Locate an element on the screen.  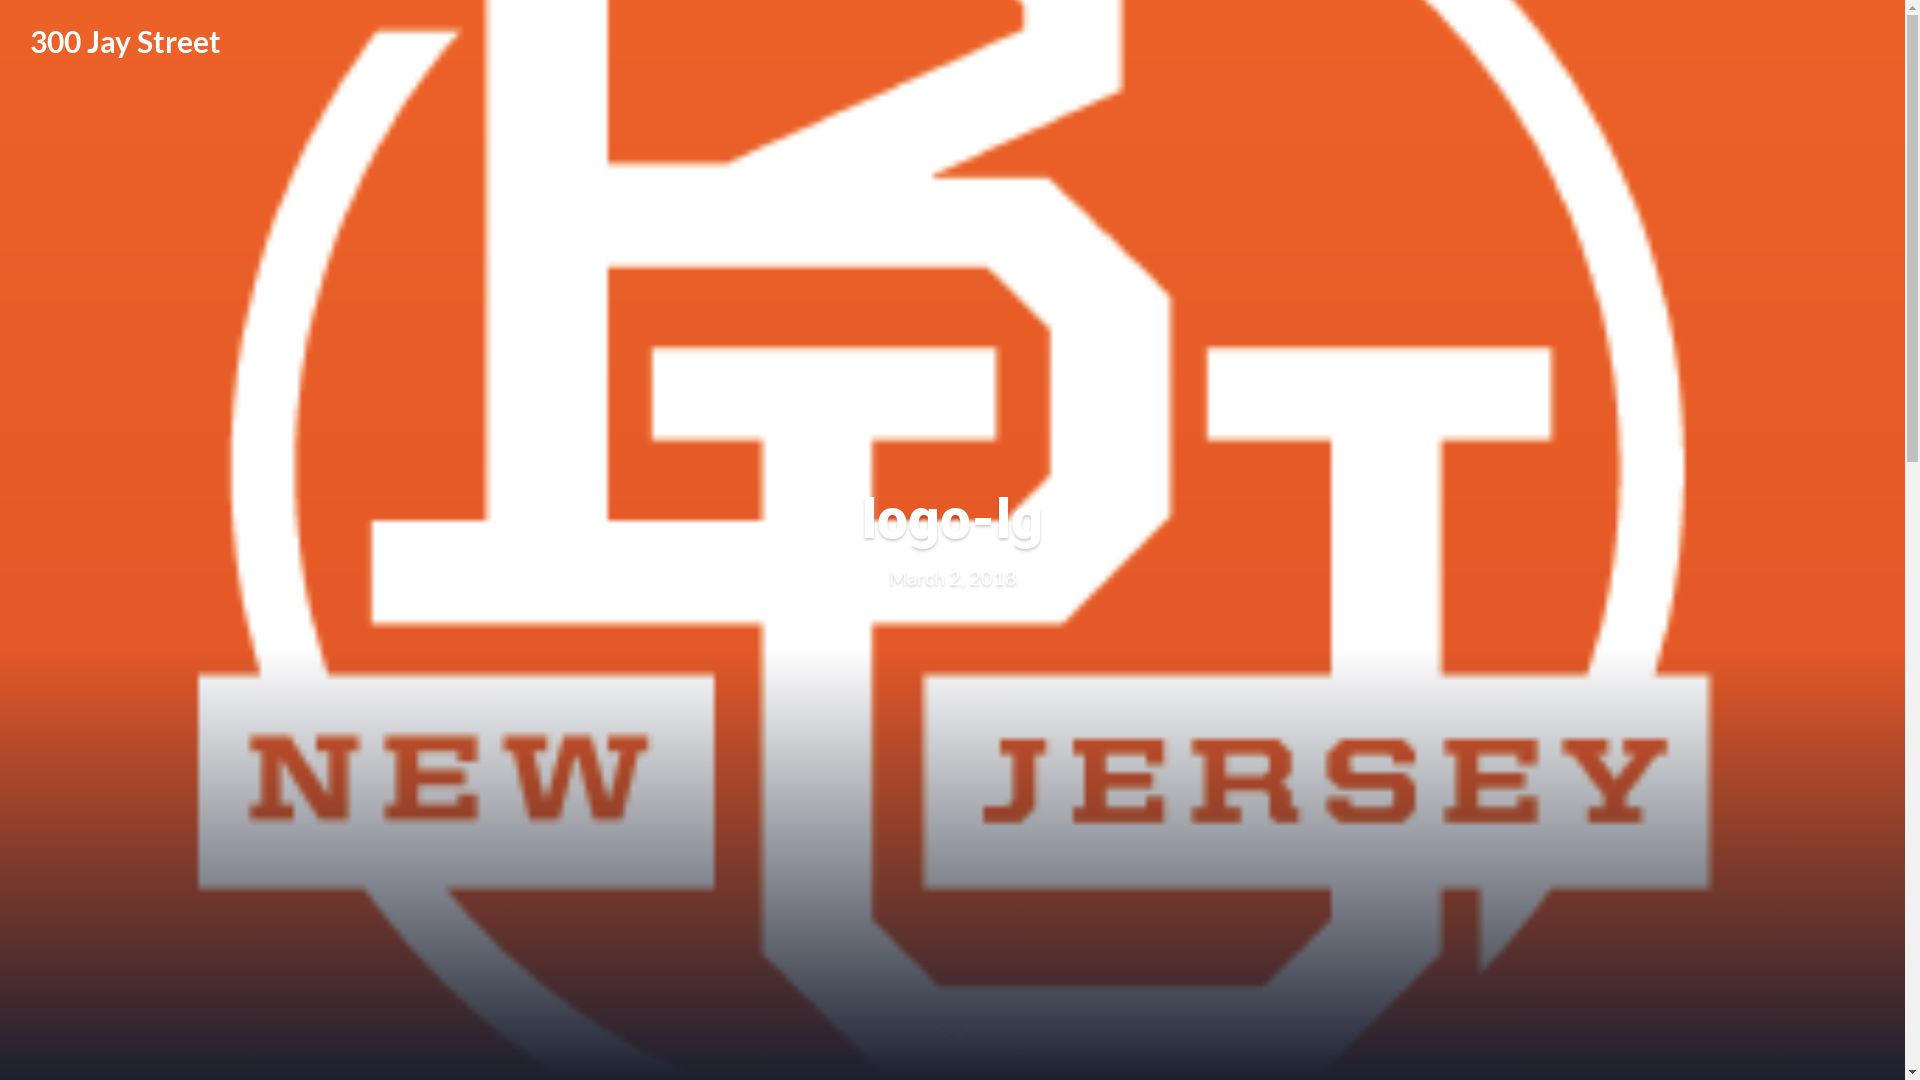
300 Jay Street is located at coordinates (126, 41).